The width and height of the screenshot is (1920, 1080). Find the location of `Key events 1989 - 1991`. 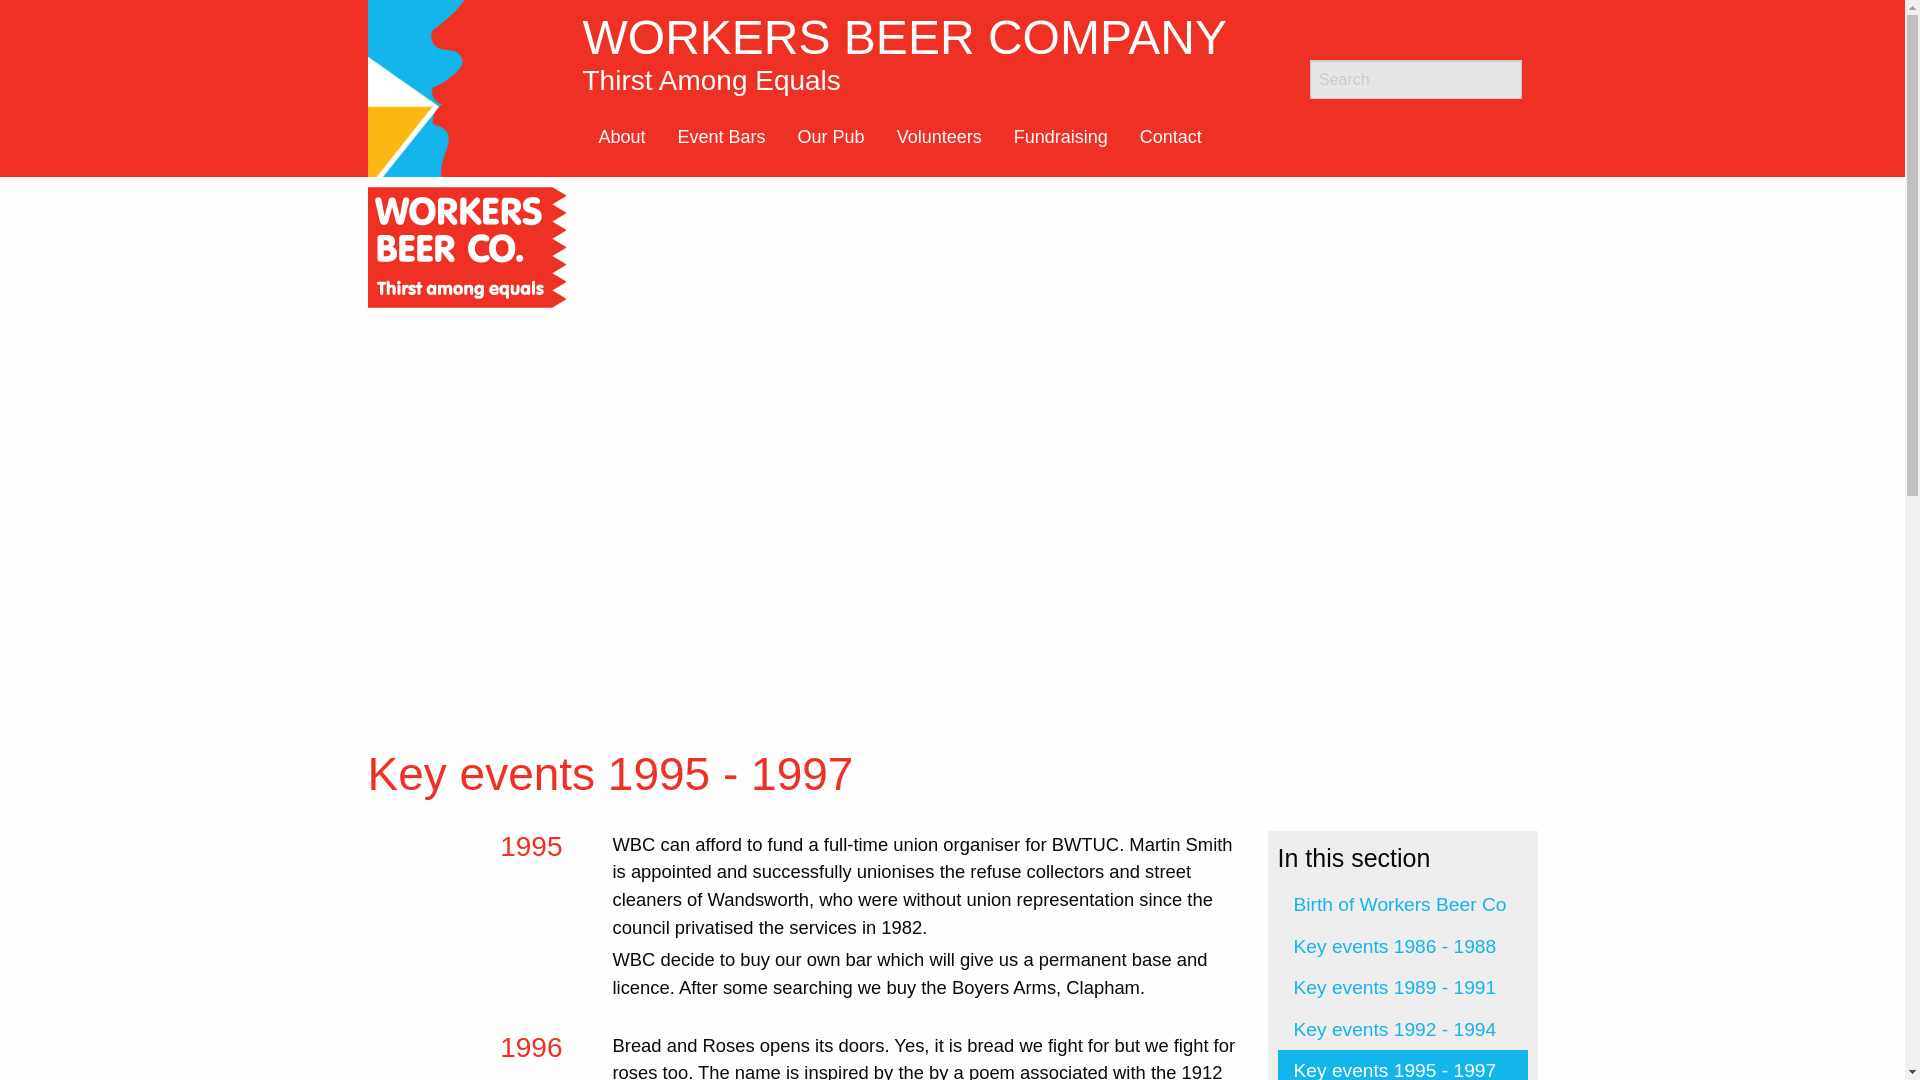

Key events 1989 - 1991 is located at coordinates (1403, 987).